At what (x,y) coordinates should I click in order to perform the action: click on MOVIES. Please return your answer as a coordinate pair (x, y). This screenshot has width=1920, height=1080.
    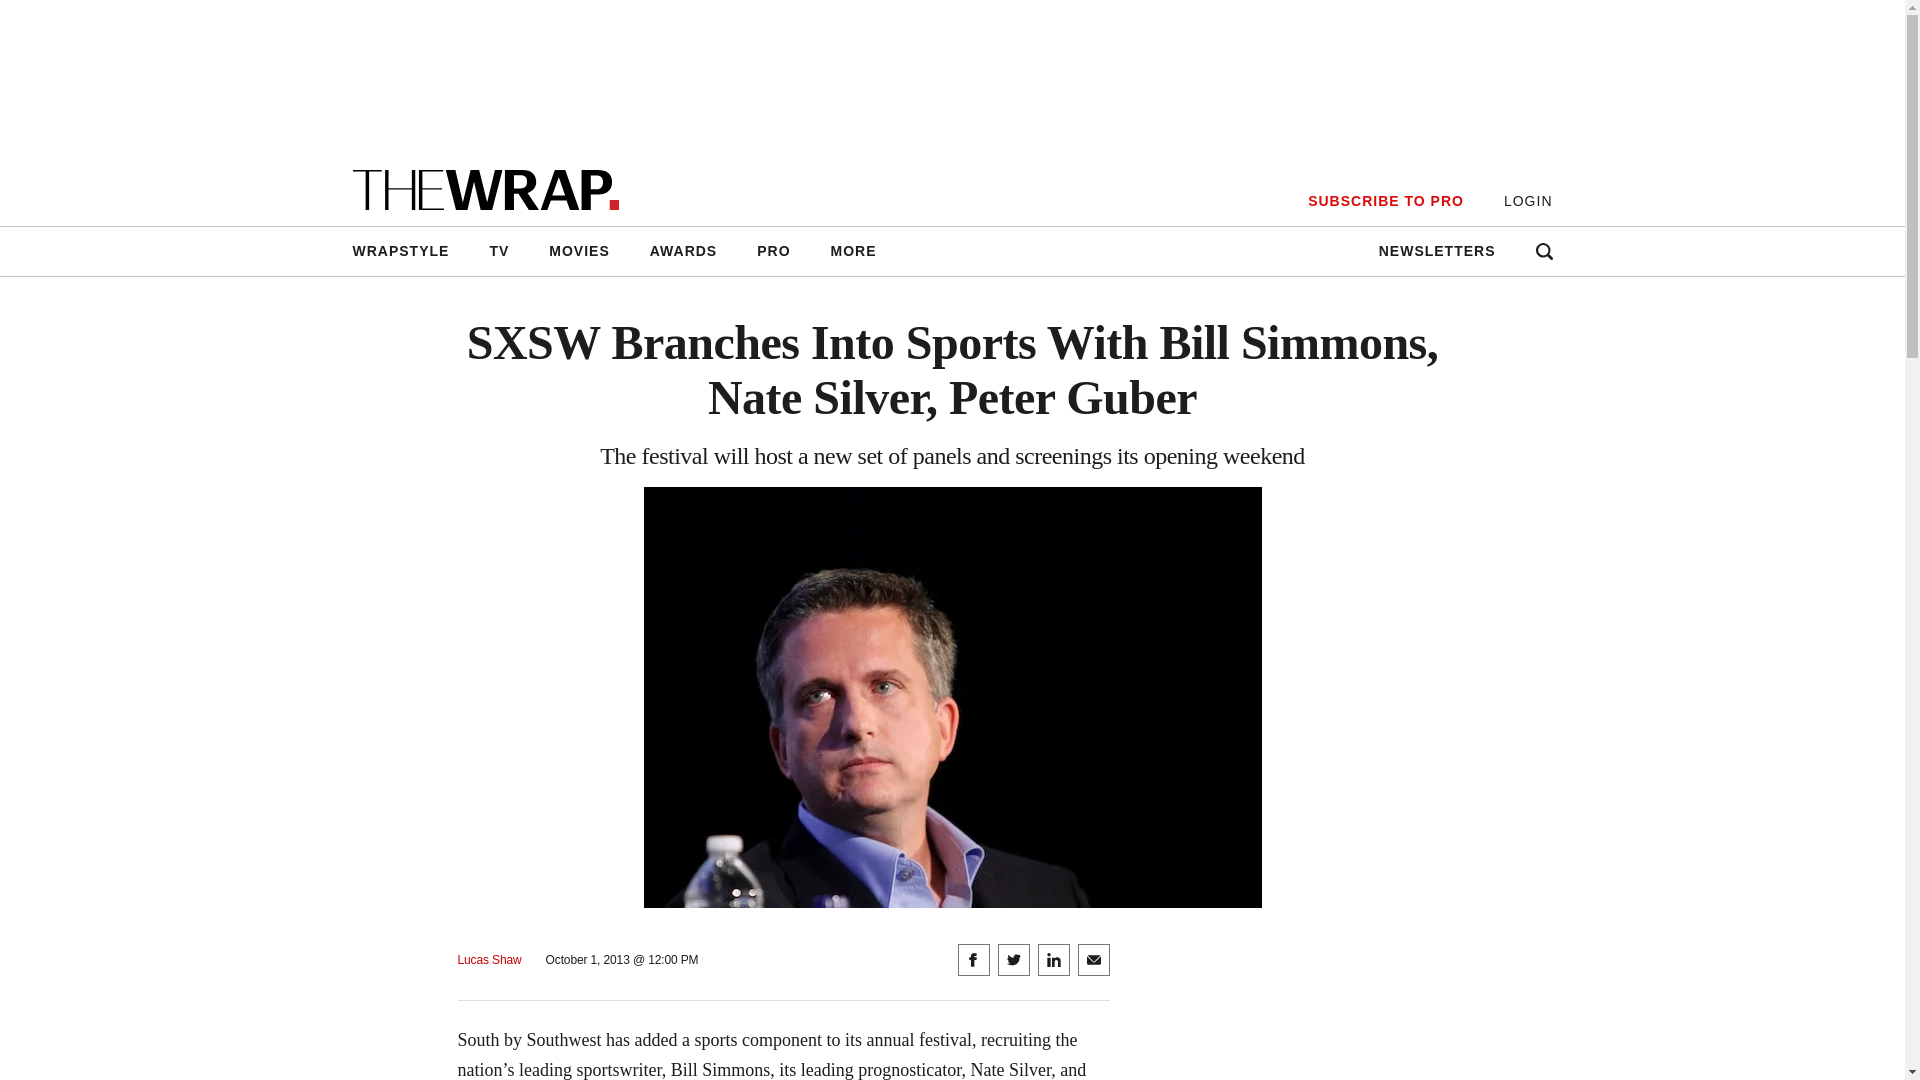
    Looking at the image, I should click on (579, 251).